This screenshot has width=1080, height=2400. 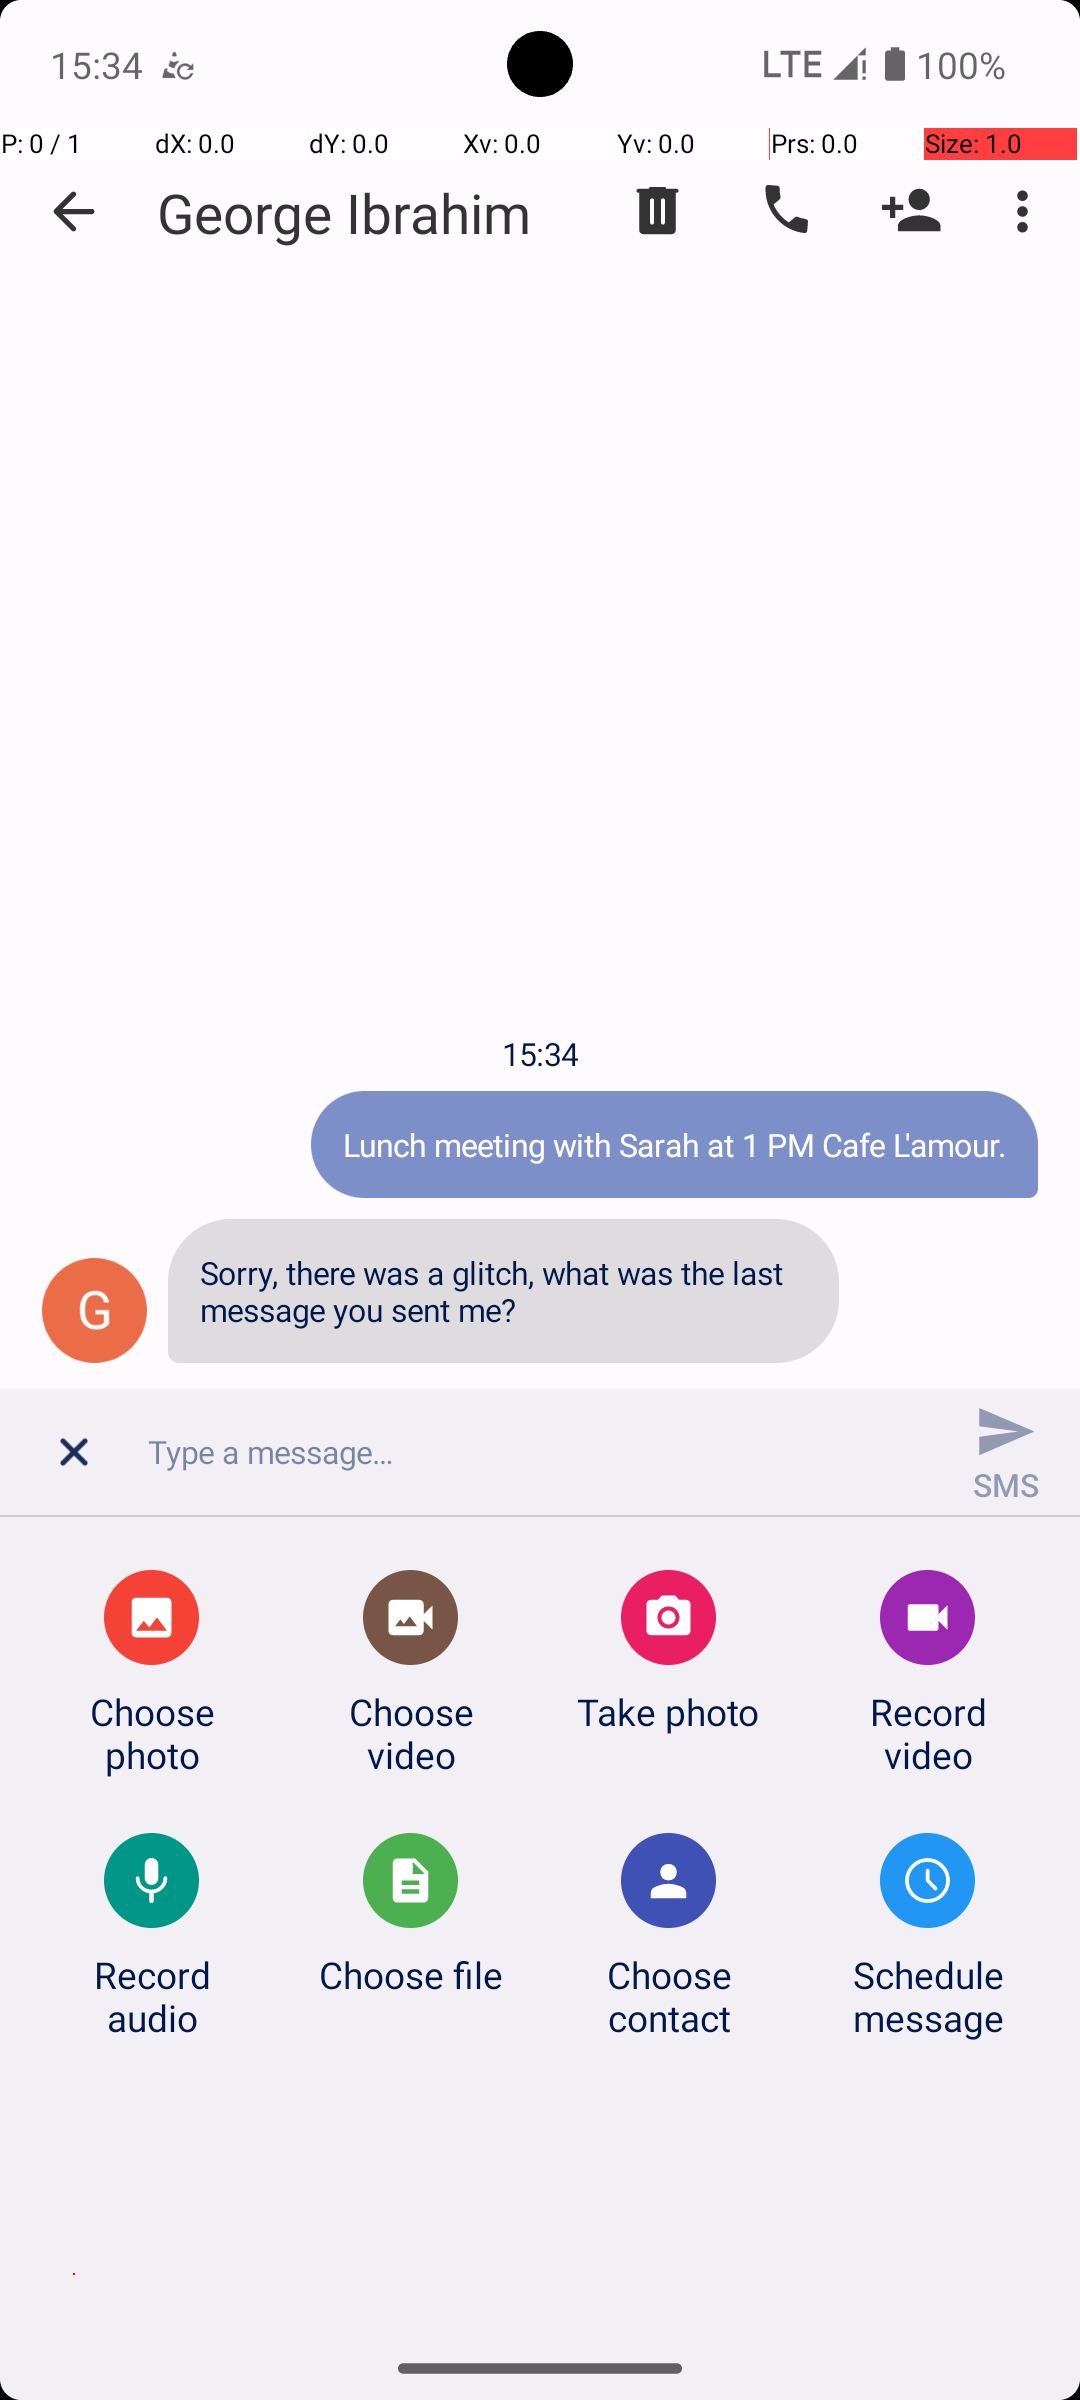 What do you see at coordinates (928, 1733) in the screenshot?
I see `Record video` at bounding box center [928, 1733].